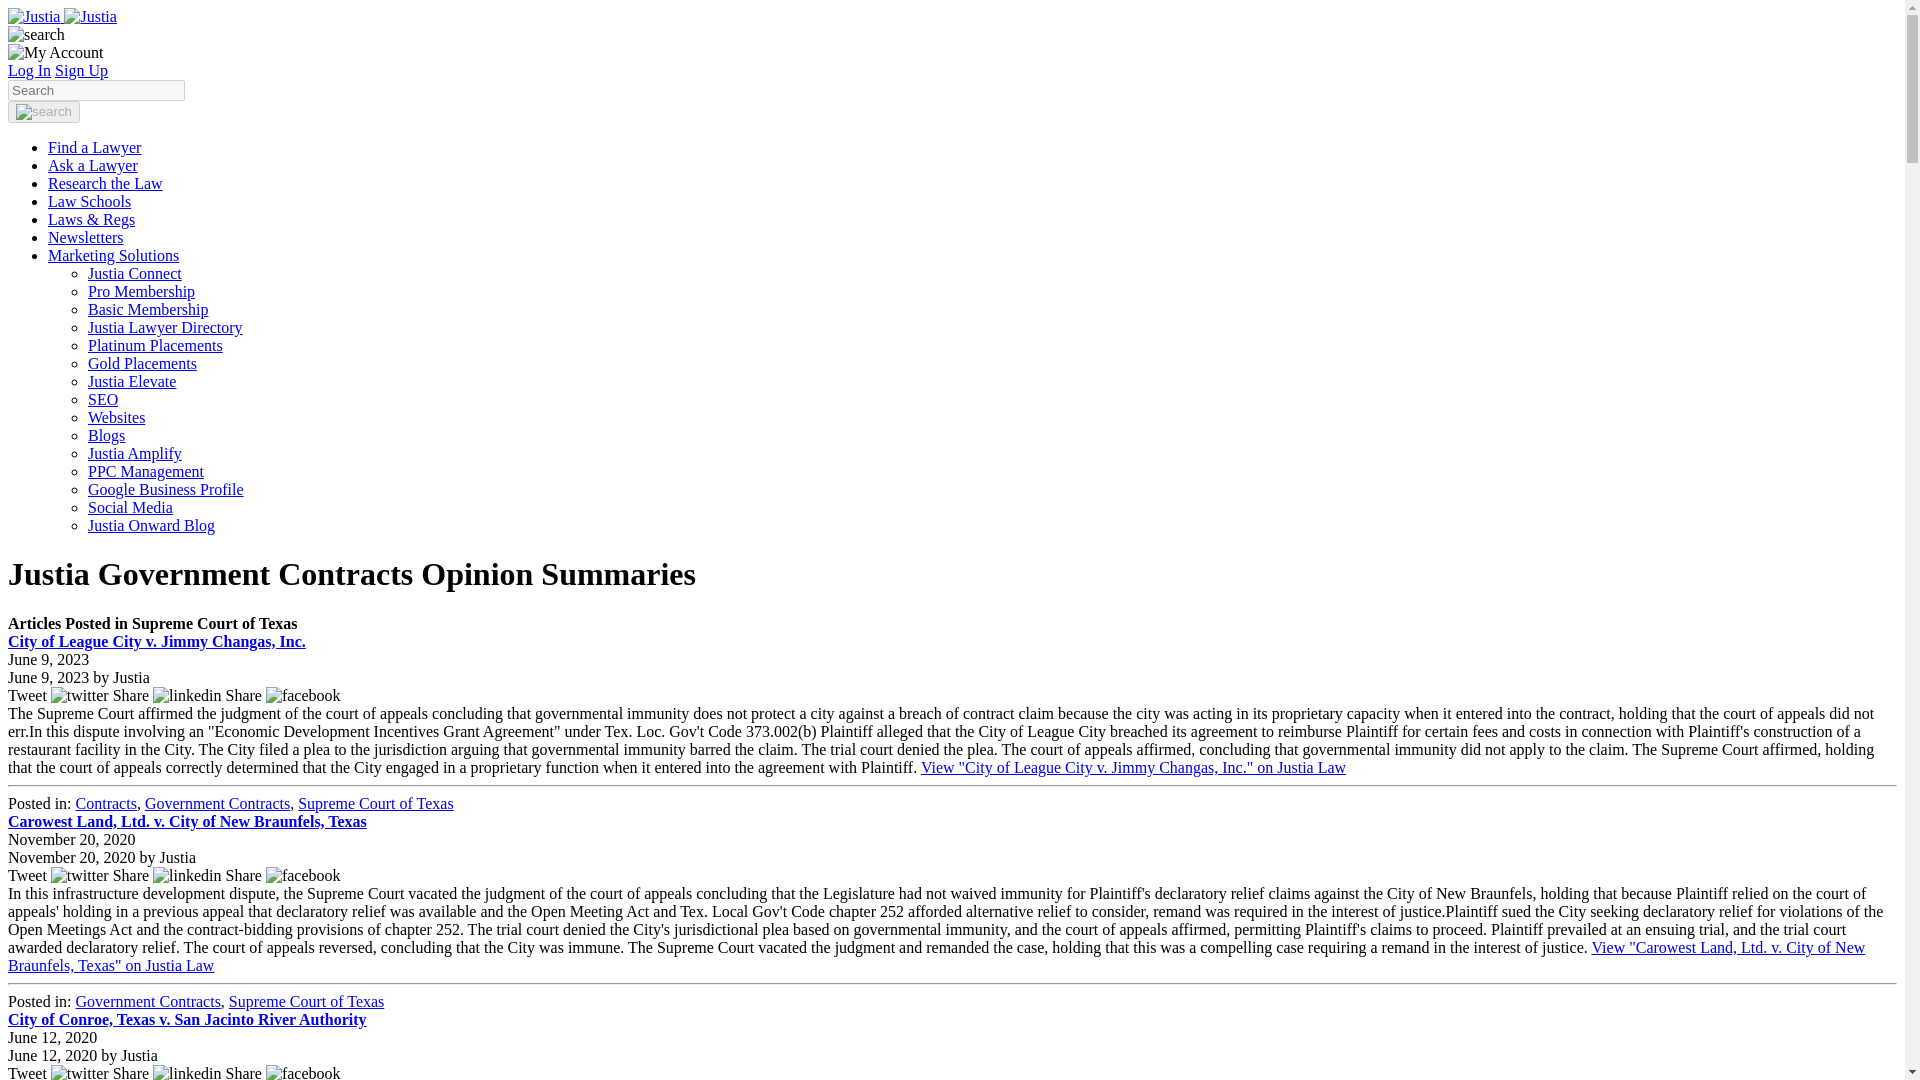  What do you see at coordinates (142, 291) in the screenshot?
I see `Pro Membership` at bounding box center [142, 291].